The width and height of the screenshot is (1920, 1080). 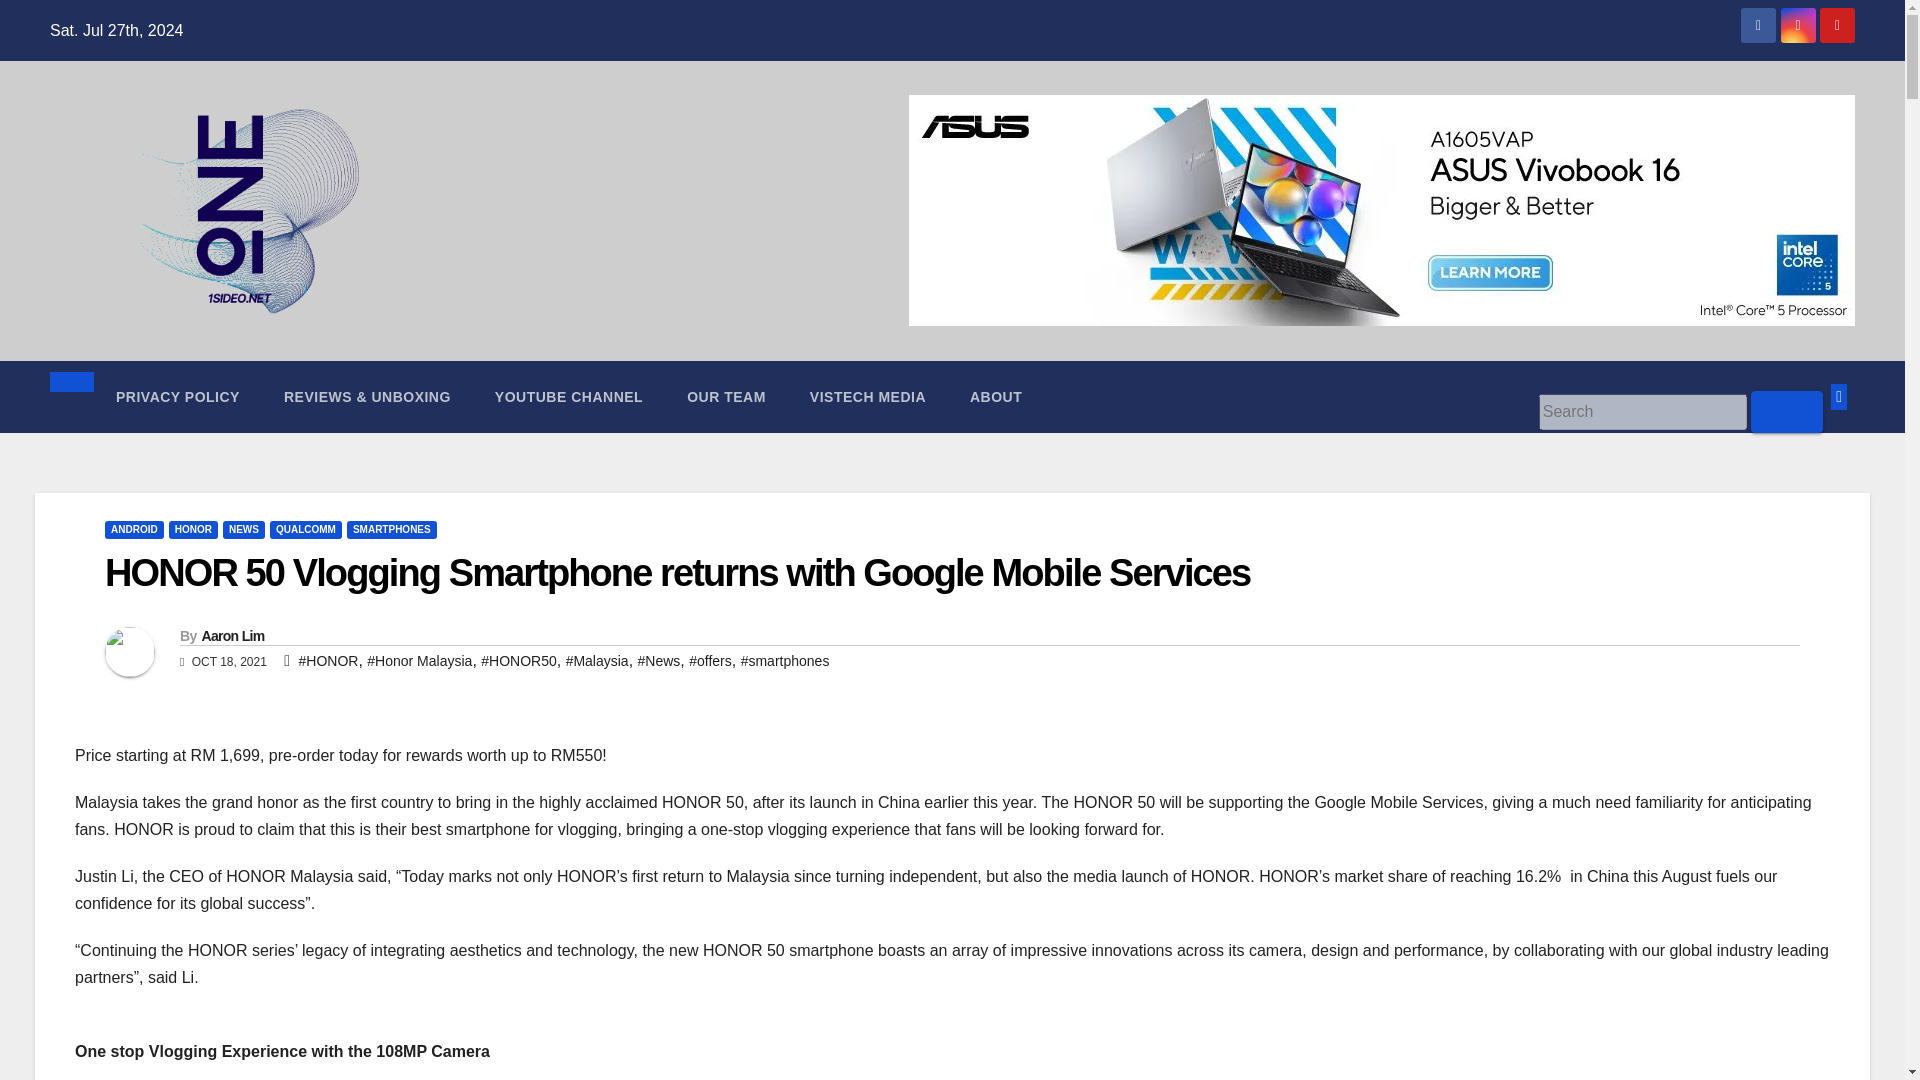 I want to click on YouTube Channel, so click(x=568, y=396).